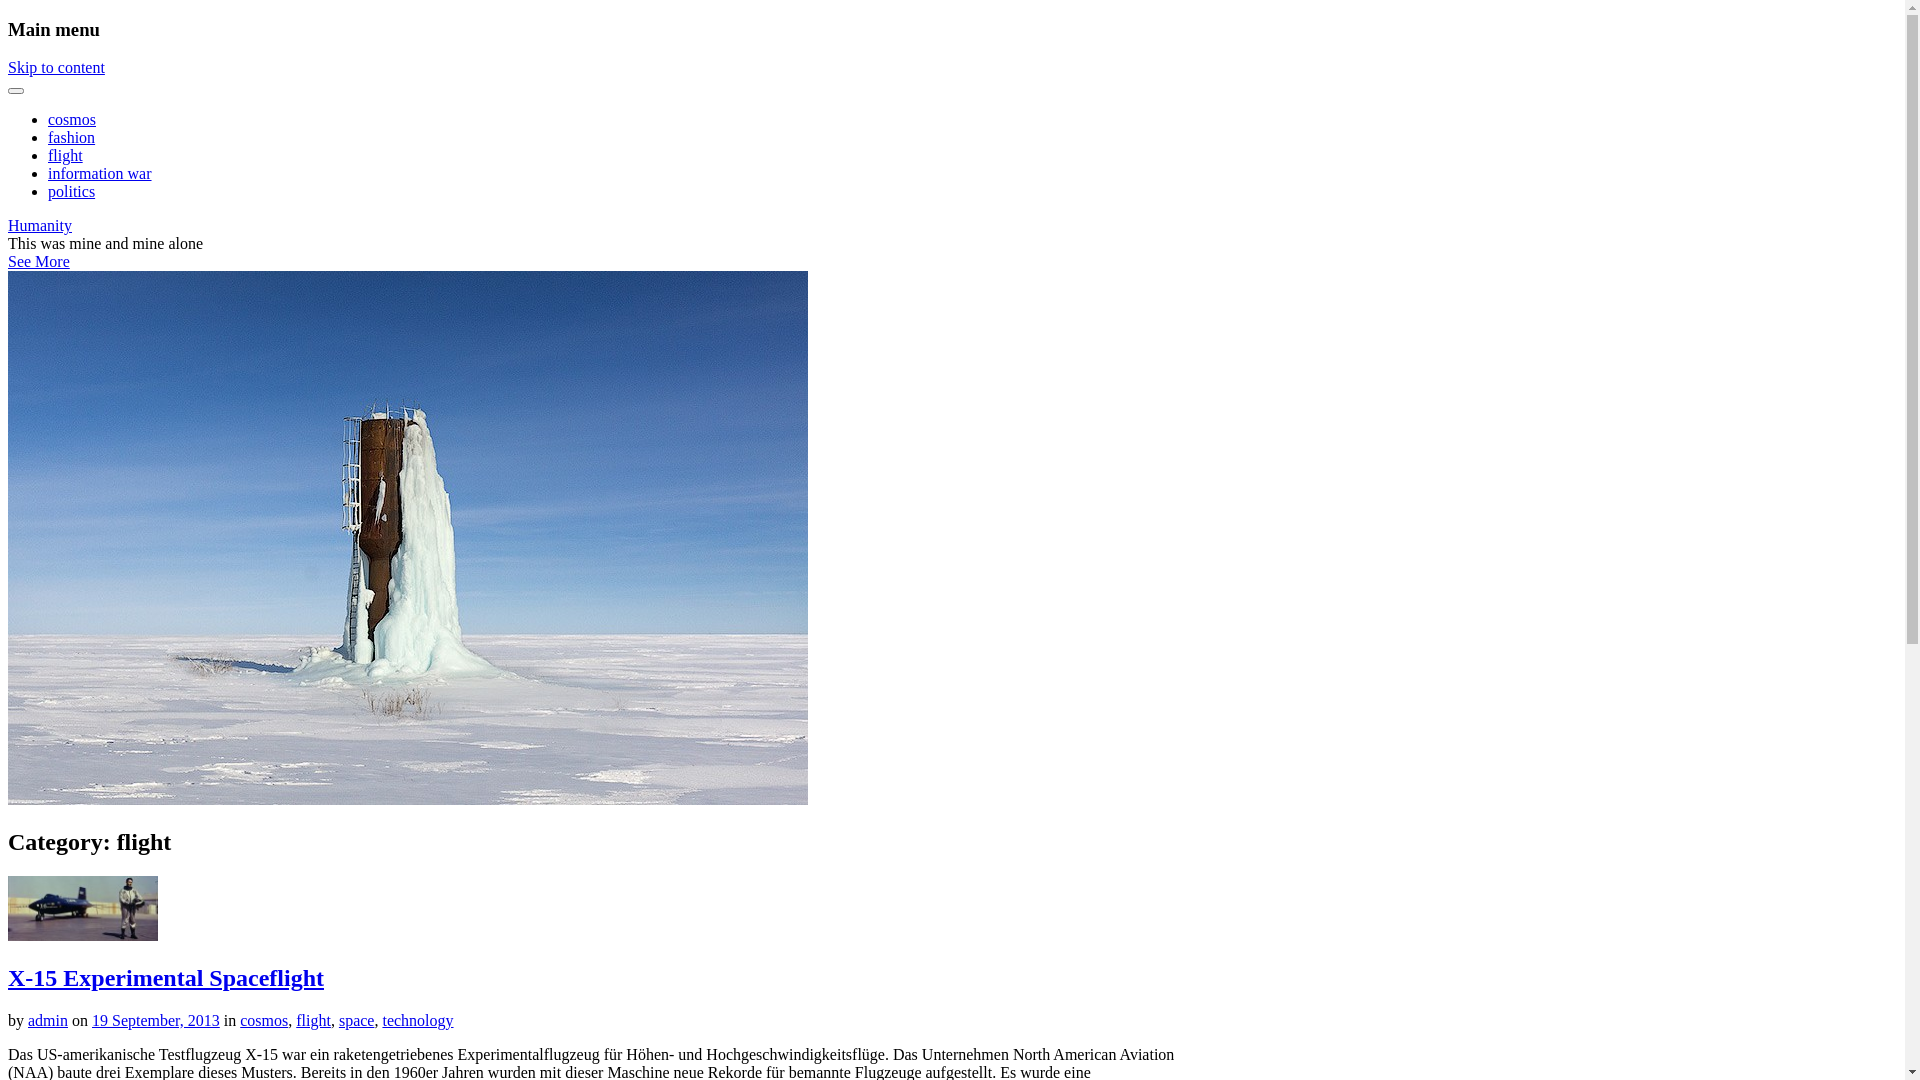  What do you see at coordinates (166, 978) in the screenshot?
I see `X-15 Experimental Spaceflight` at bounding box center [166, 978].